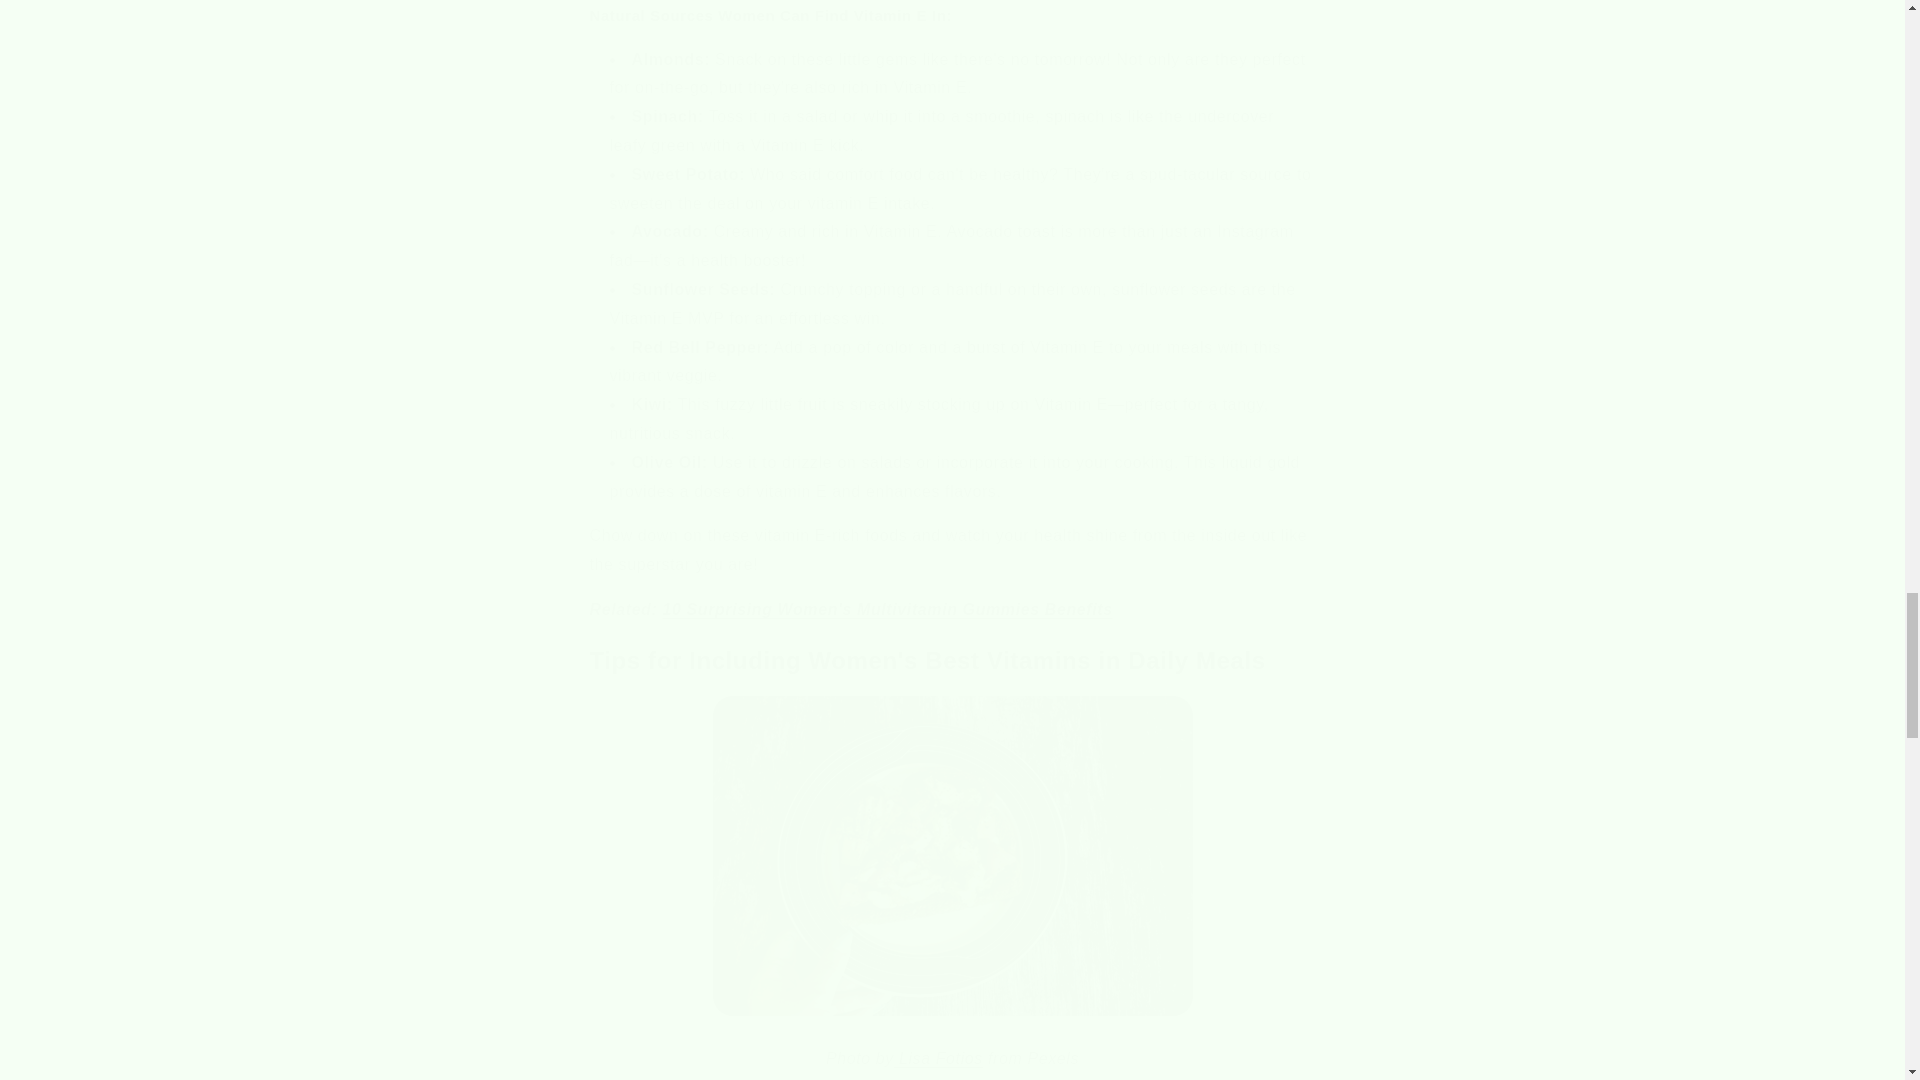  What do you see at coordinates (886, 608) in the screenshot?
I see `10 Surprising Women's Multivitamin Gummies Benefits` at bounding box center [886, 608].